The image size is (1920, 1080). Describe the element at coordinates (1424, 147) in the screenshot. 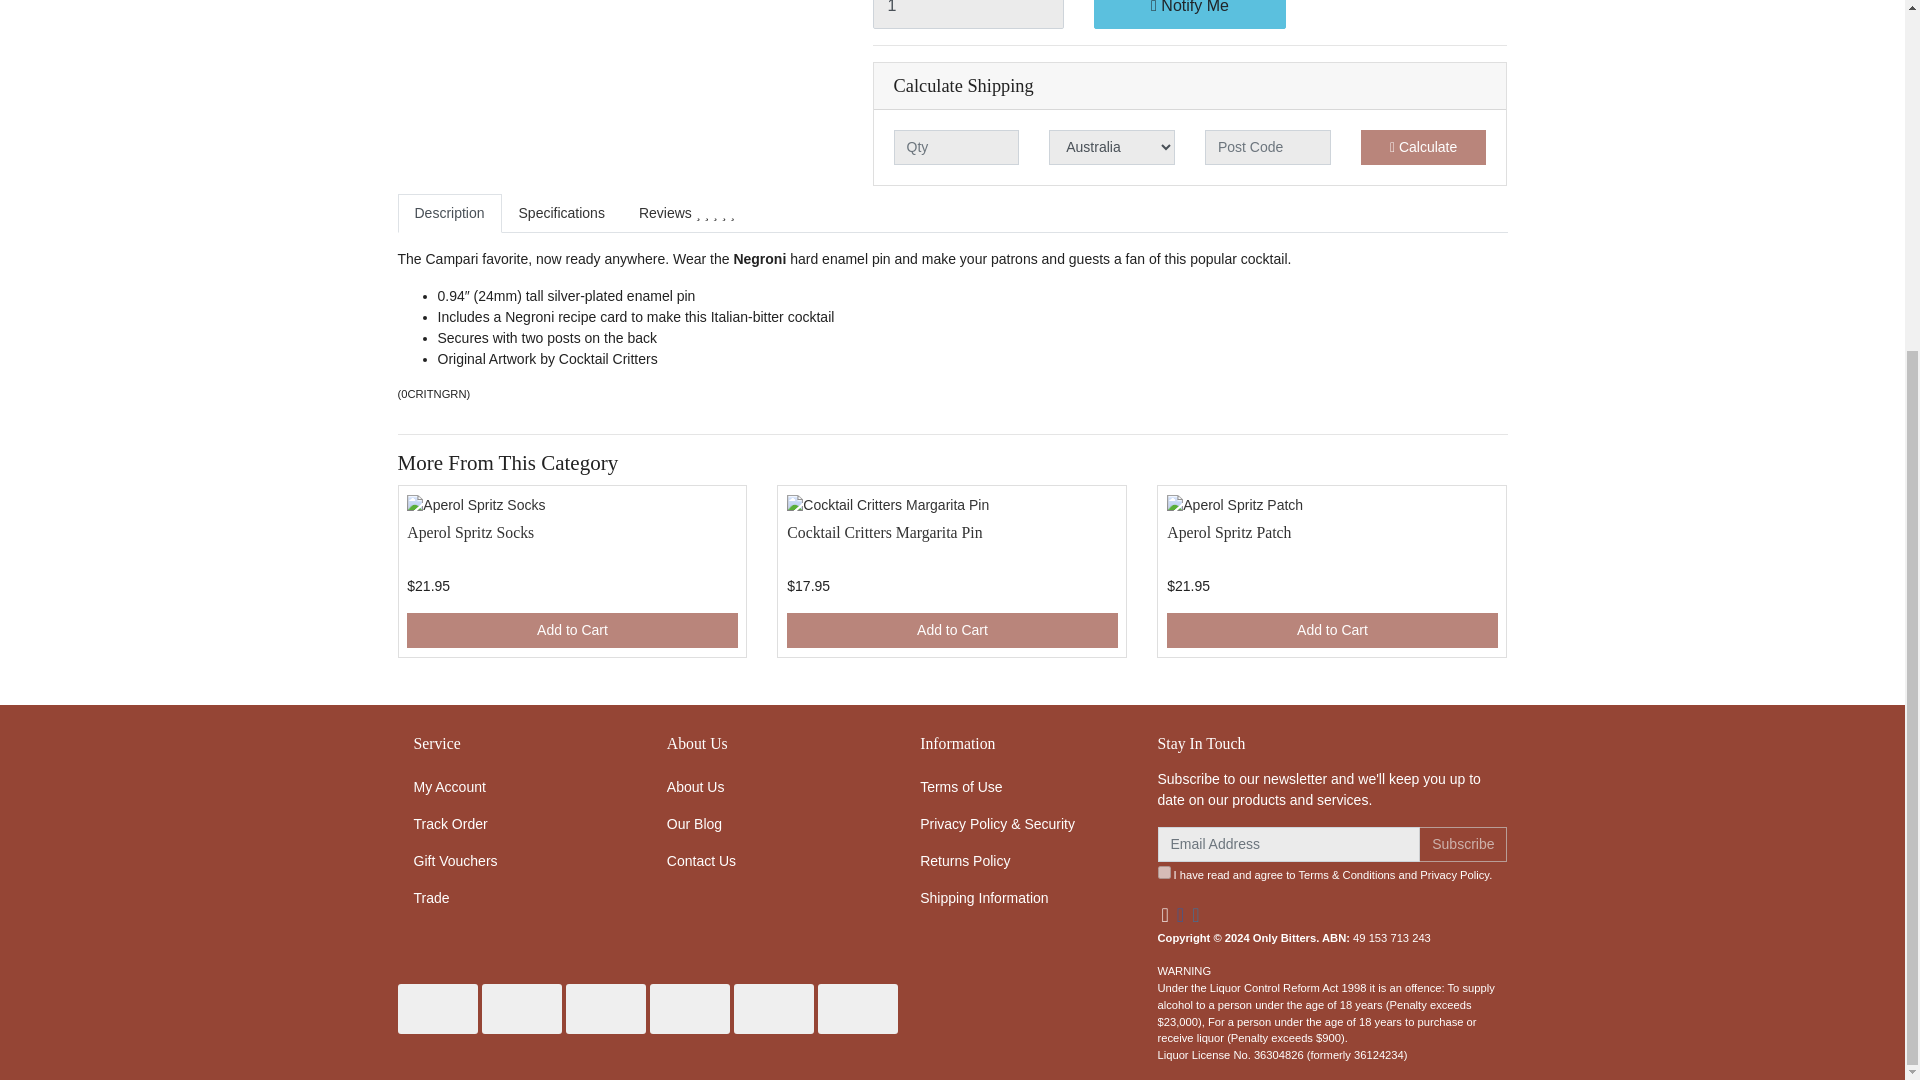

I see `Calculate` at that location.